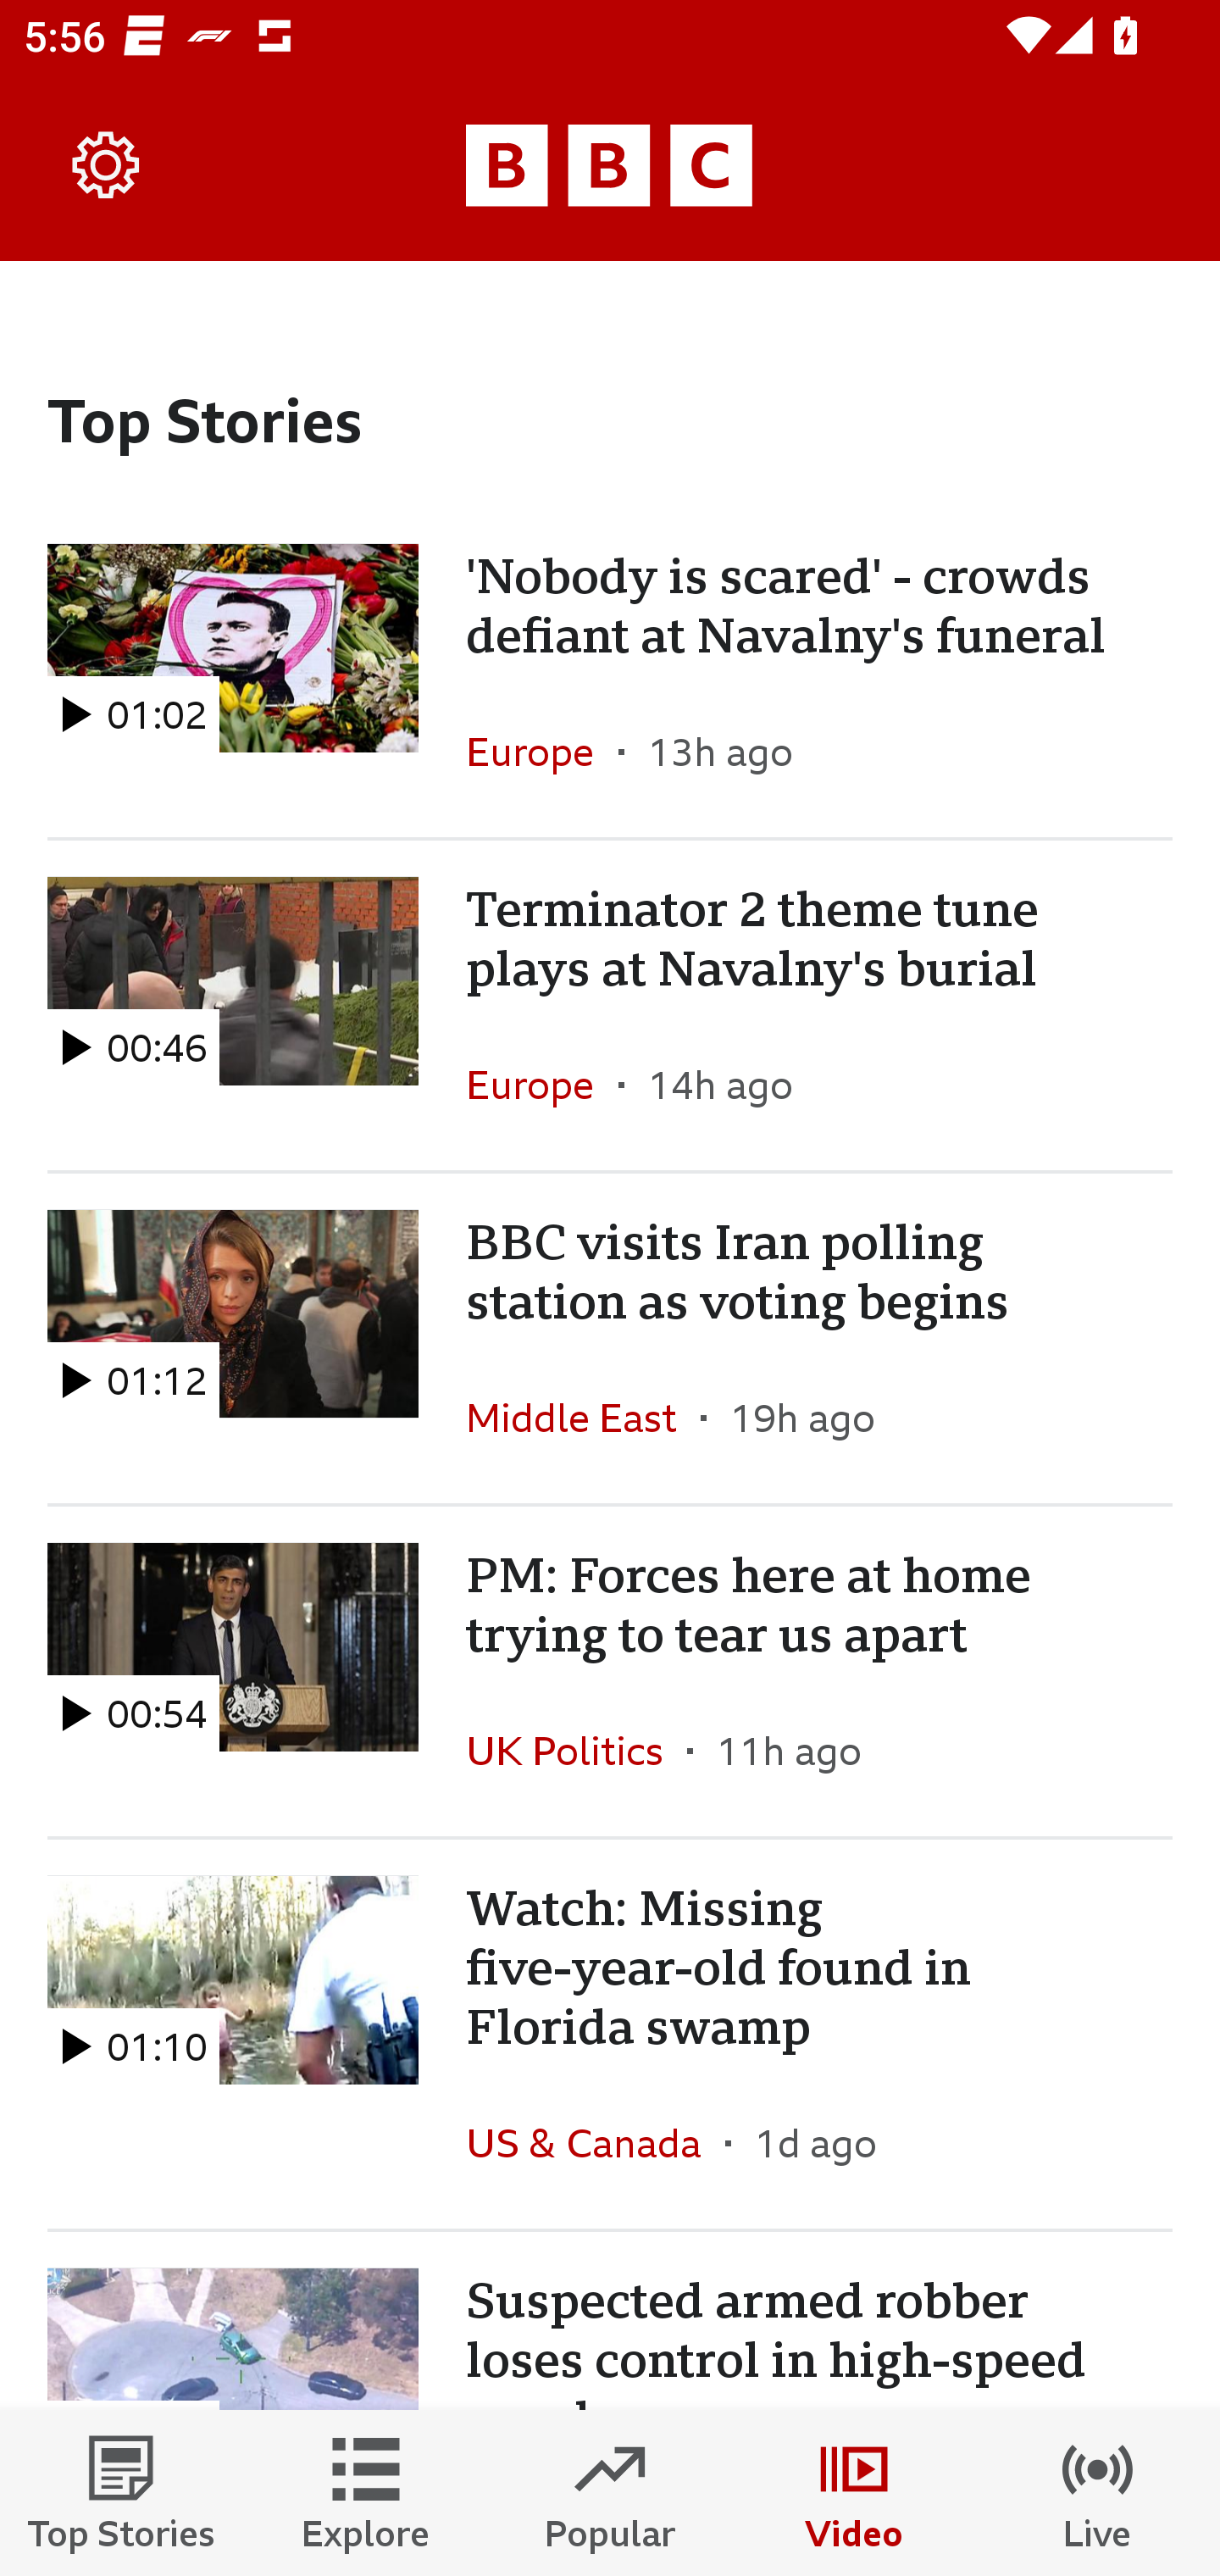  What do you see at coordinates (542, 1085) in the screenshot?
I see `Europe In the section Europe` at bounding box center [542, 1085].